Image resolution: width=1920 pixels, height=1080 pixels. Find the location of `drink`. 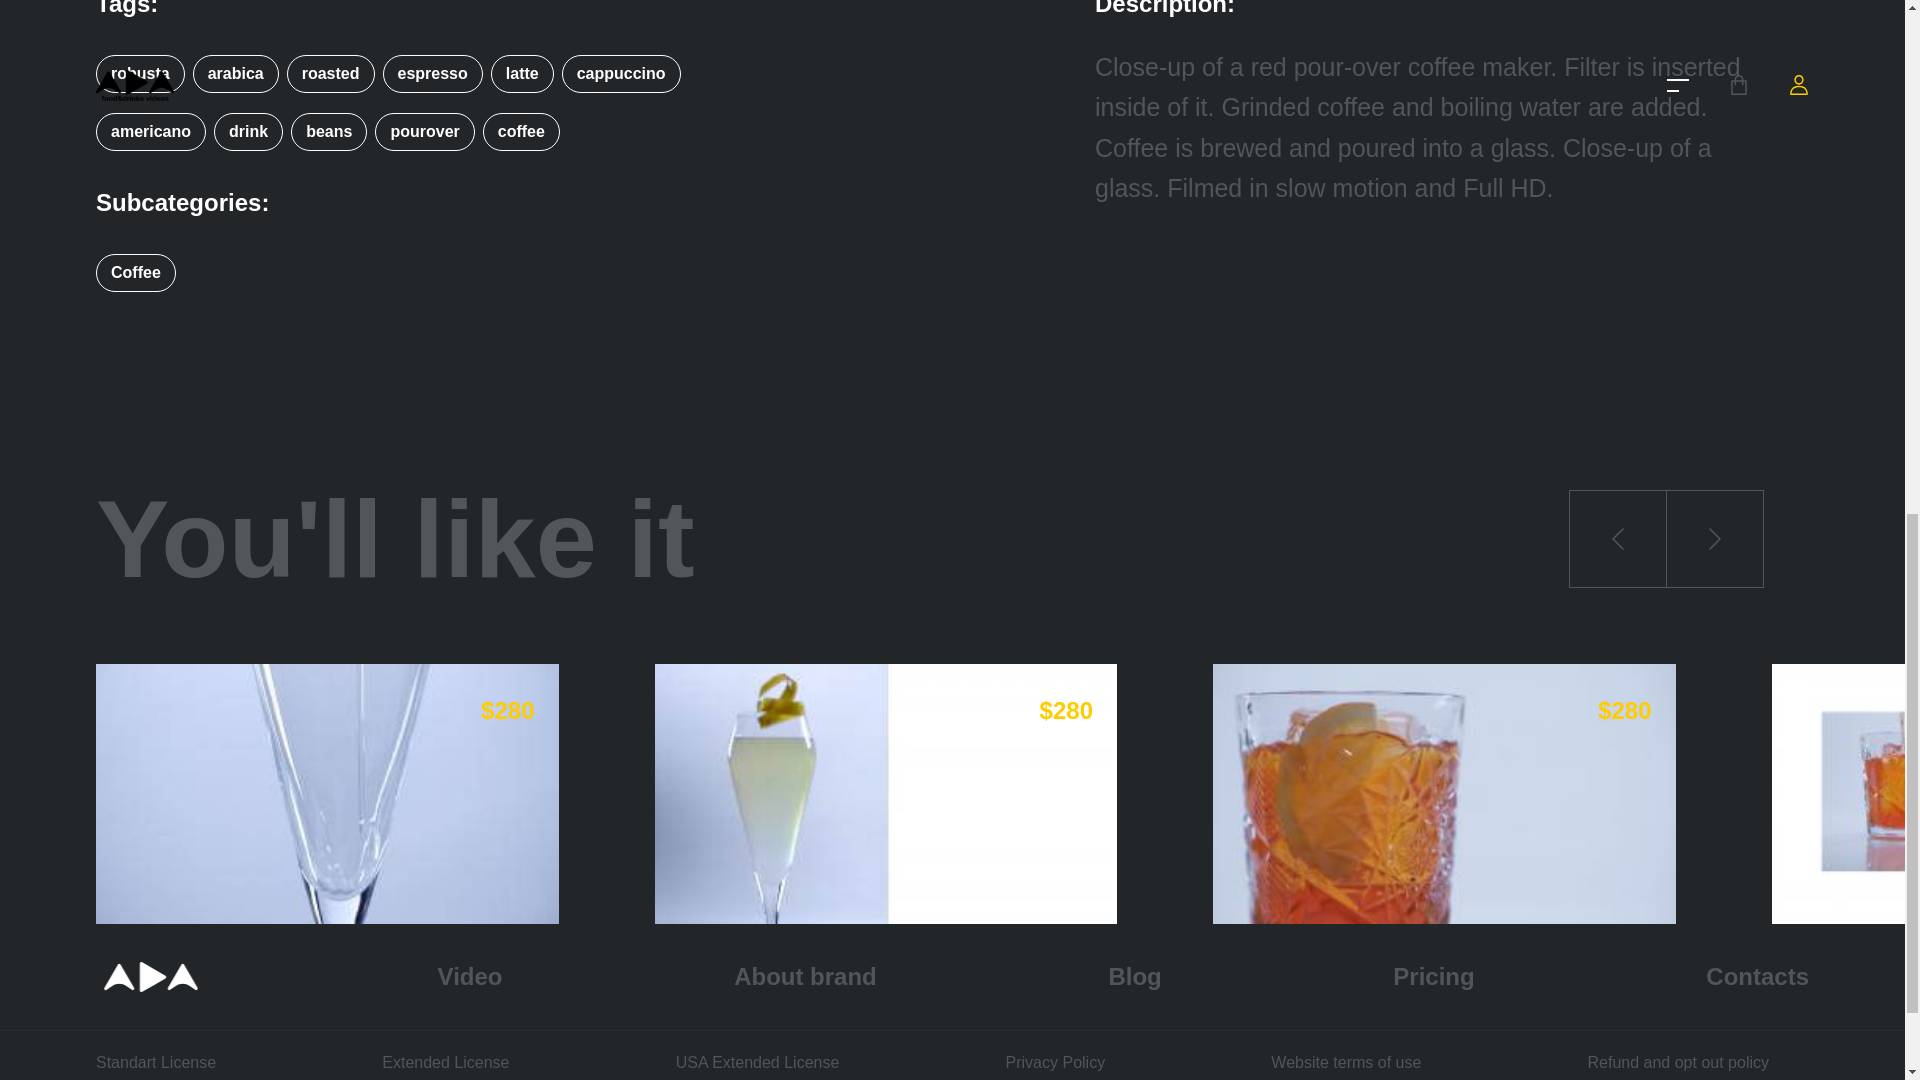

drink is located at coordinates (248, 132).